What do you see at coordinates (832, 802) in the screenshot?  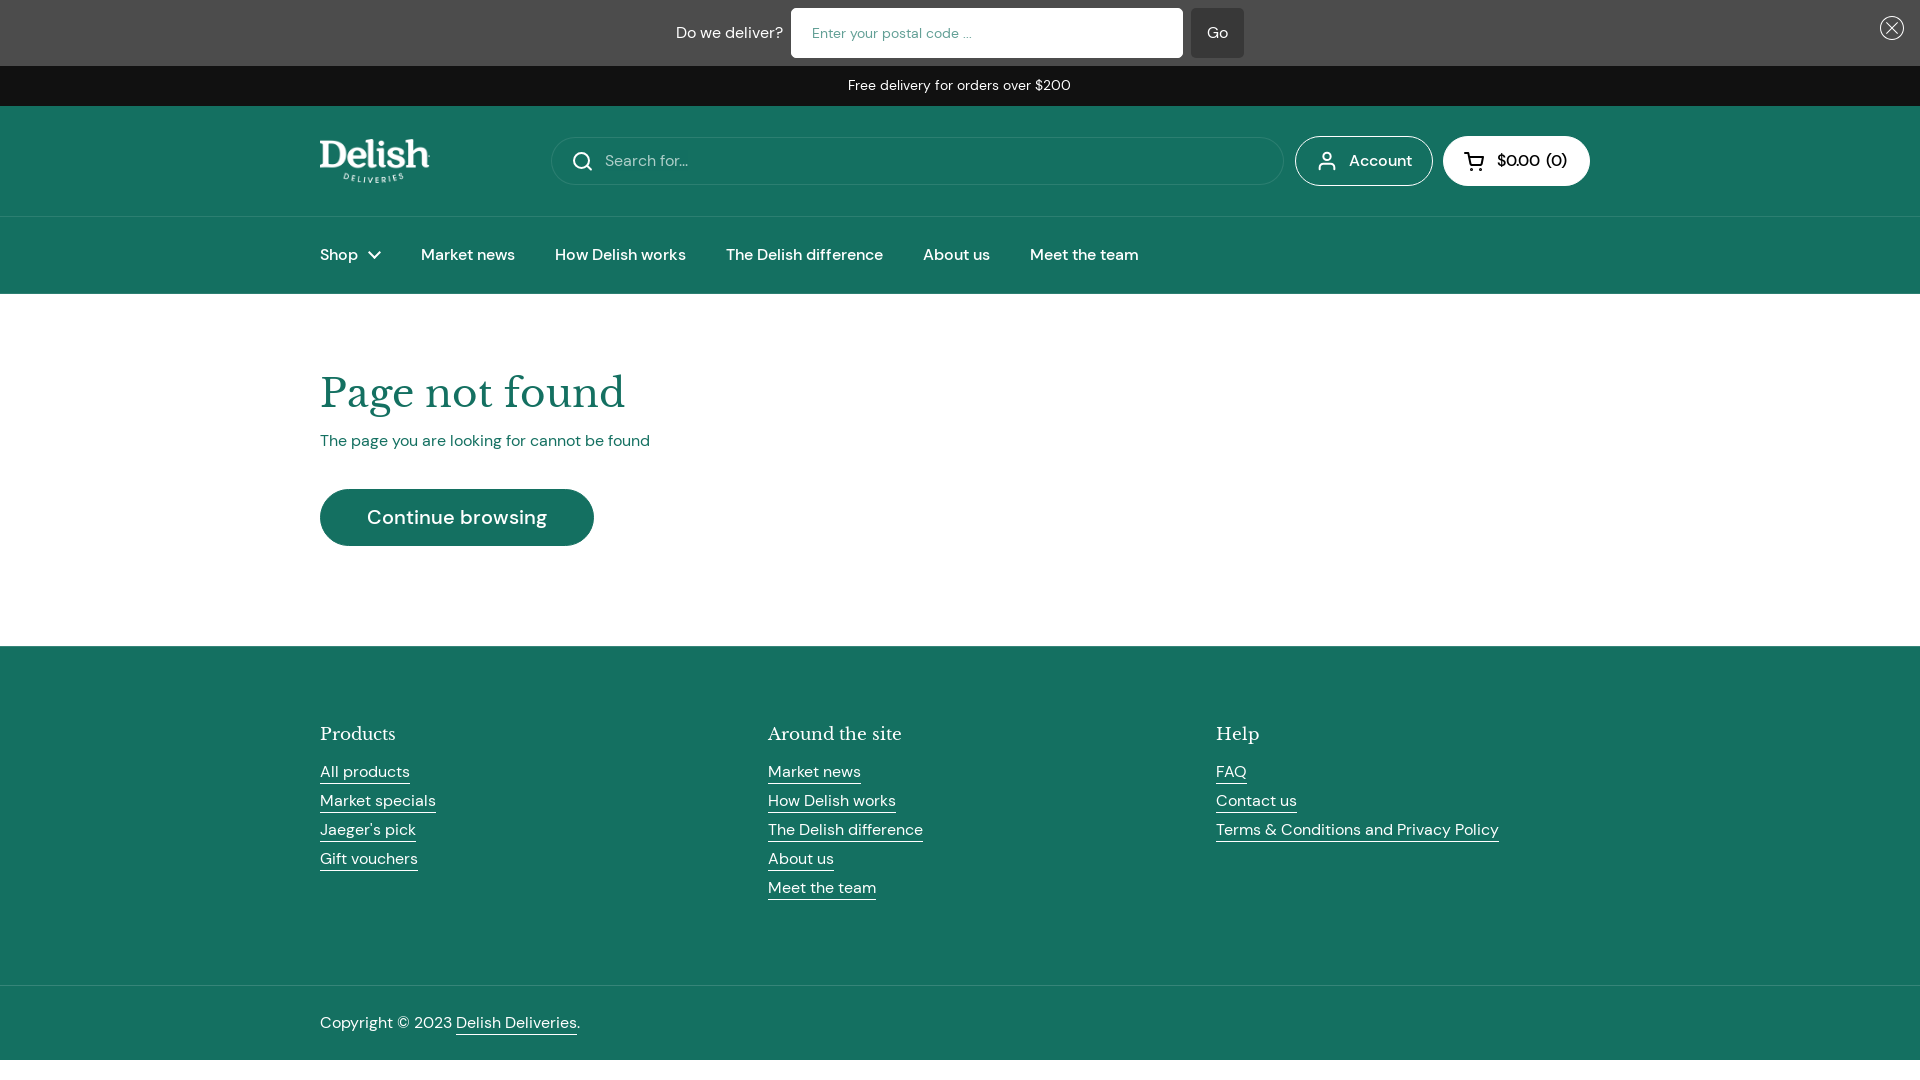 I see `How Delish works` at bounding box center [832, 802].